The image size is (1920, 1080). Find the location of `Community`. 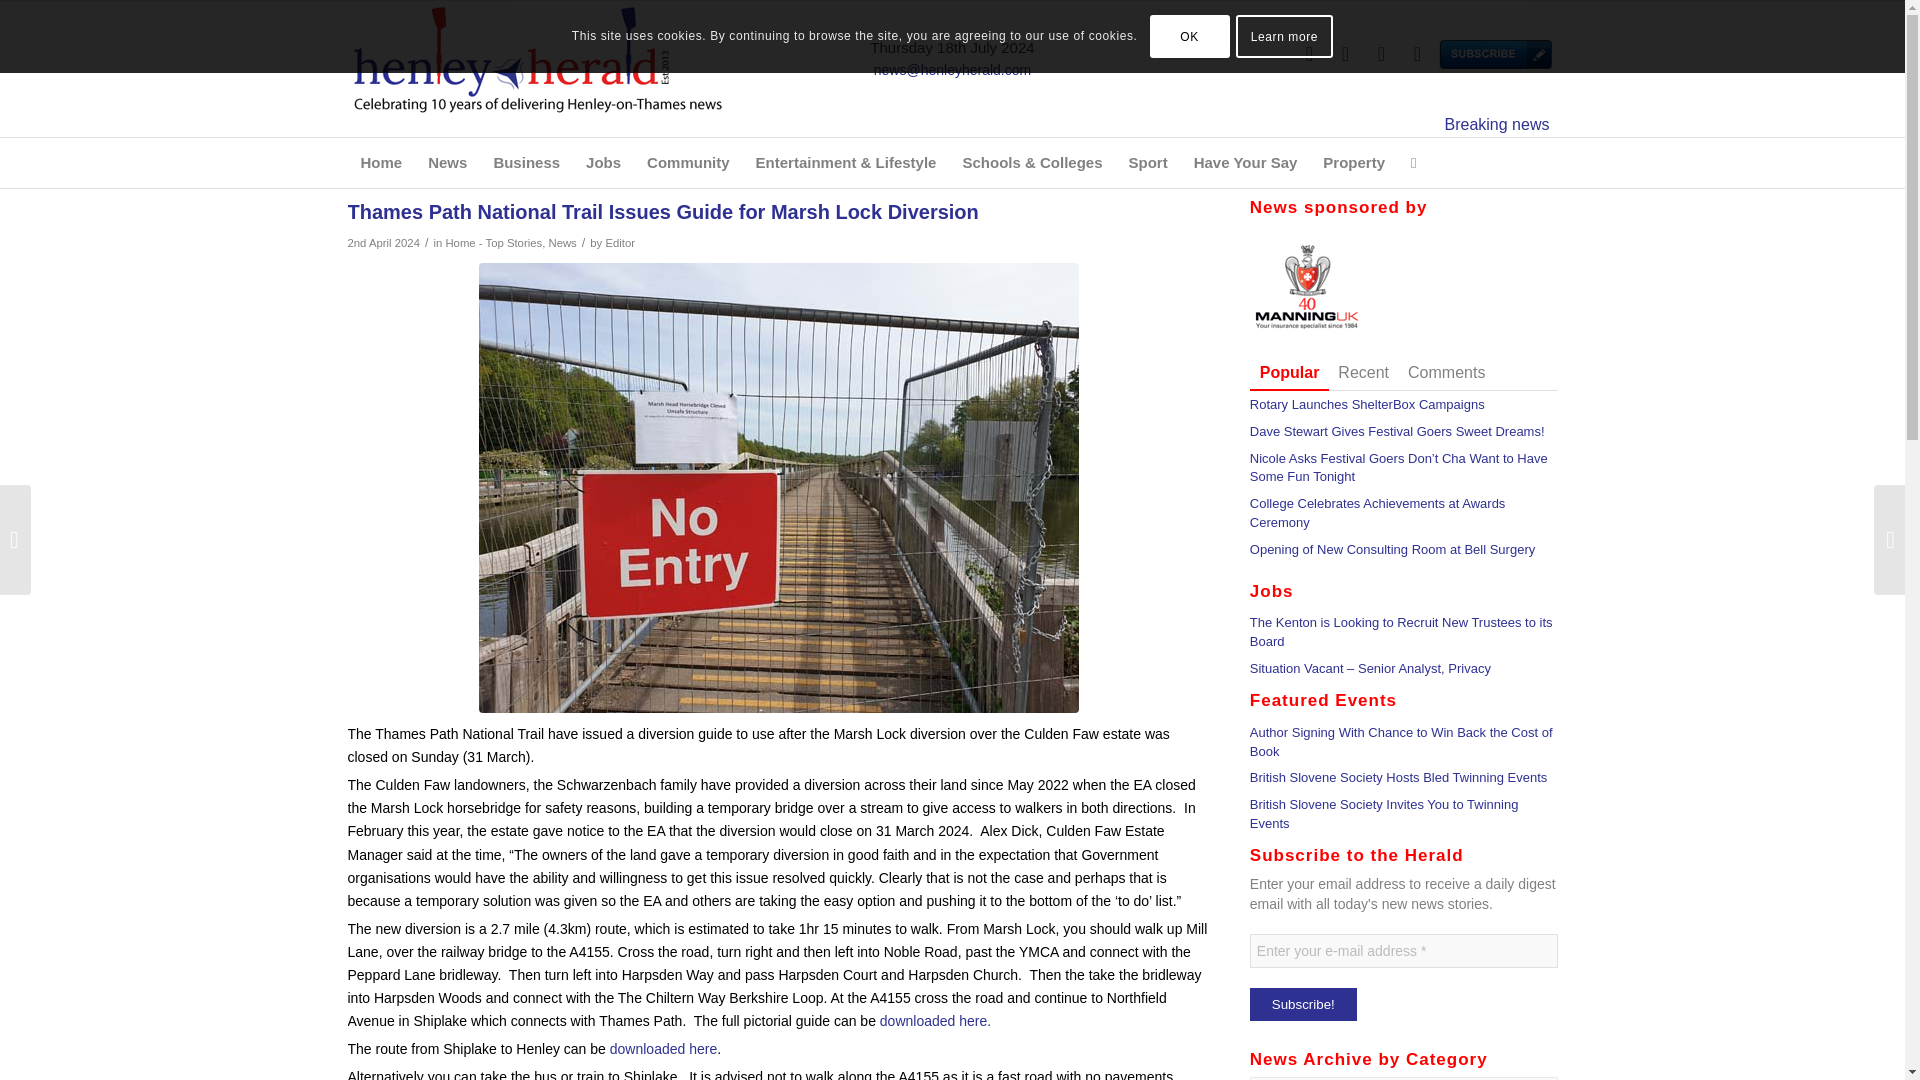

Community is located at coordinates (688, 162).